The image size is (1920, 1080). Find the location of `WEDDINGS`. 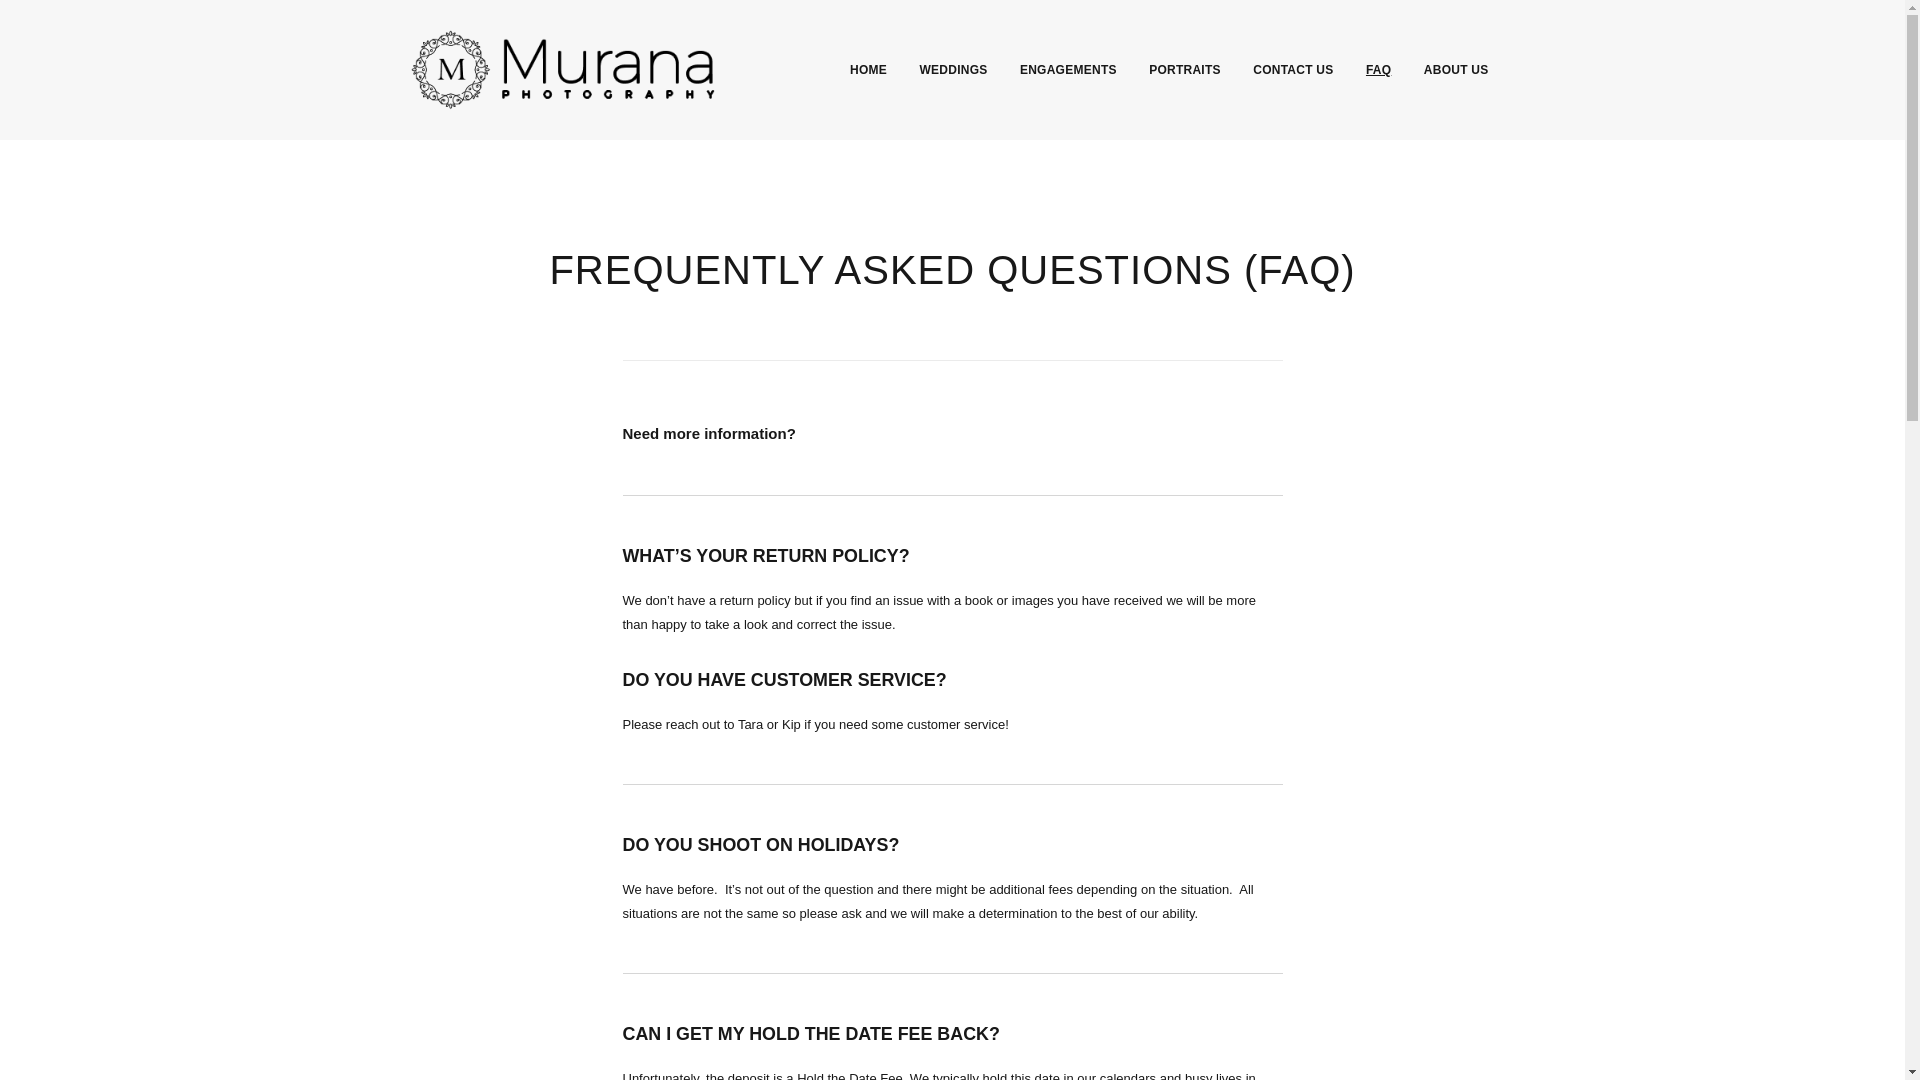

WEDDINGS is located at coordinates (954, 69).